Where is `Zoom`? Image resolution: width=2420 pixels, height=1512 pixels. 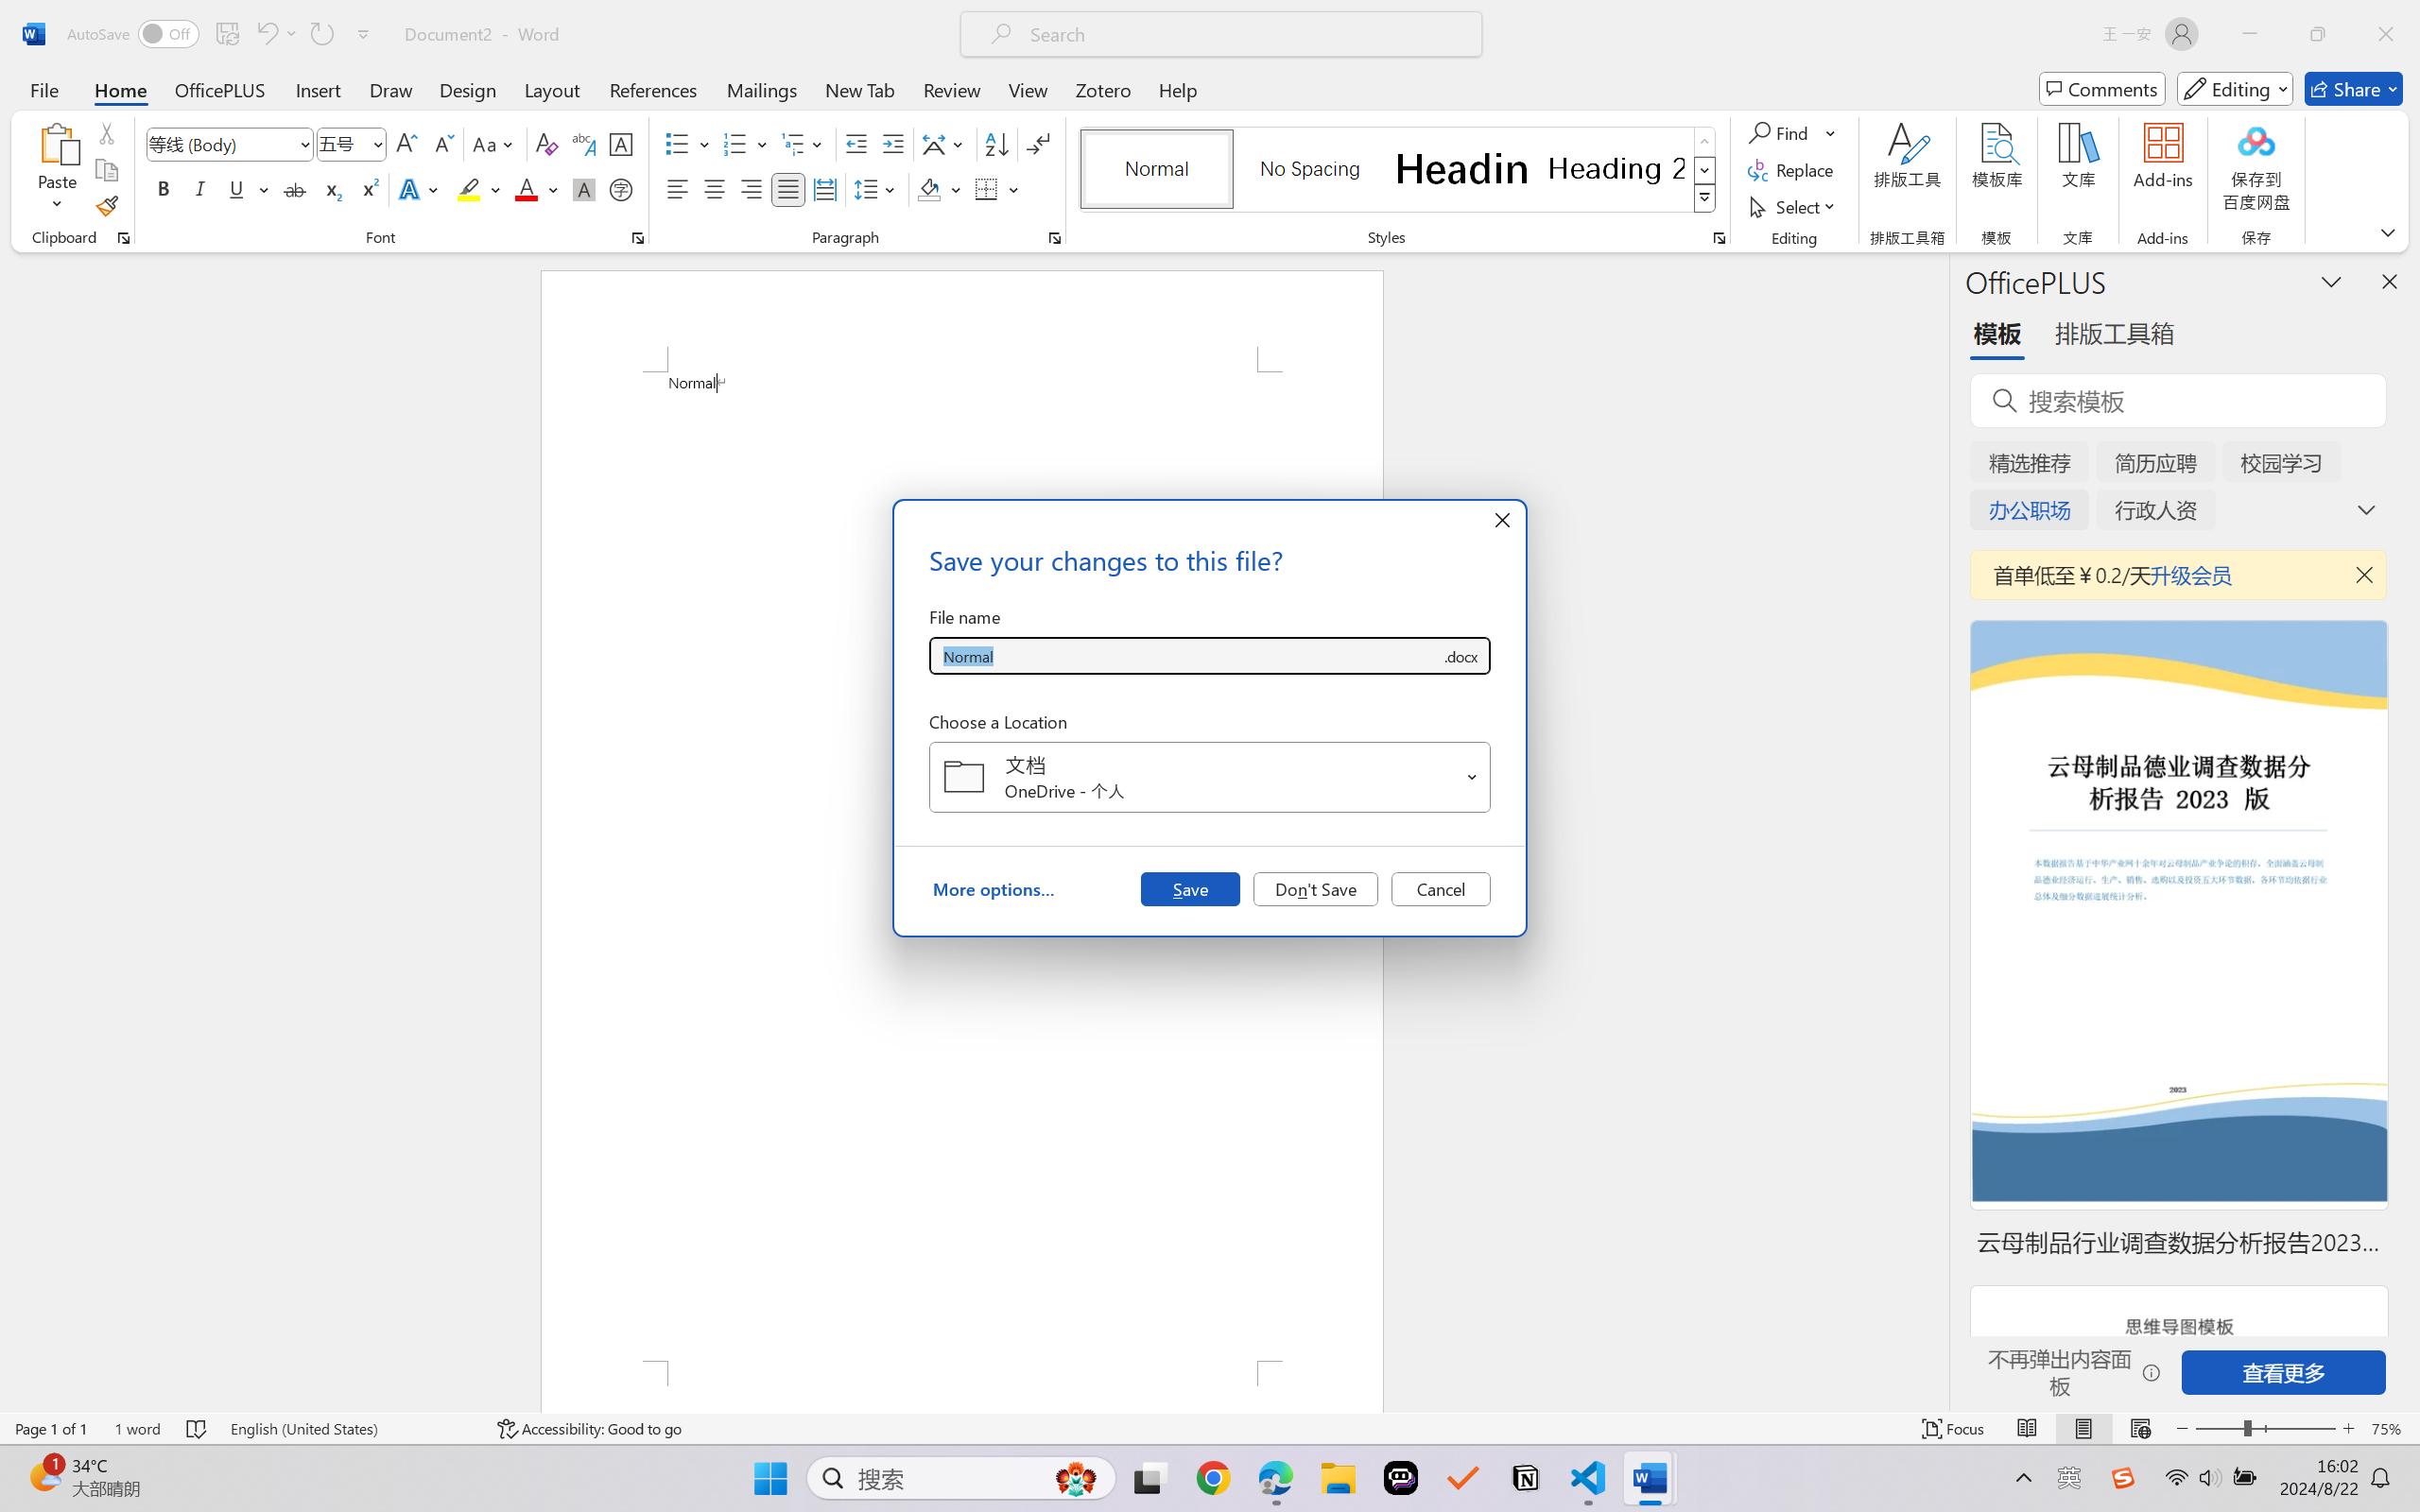 Zoom is located at coordinates (2265, 1429).